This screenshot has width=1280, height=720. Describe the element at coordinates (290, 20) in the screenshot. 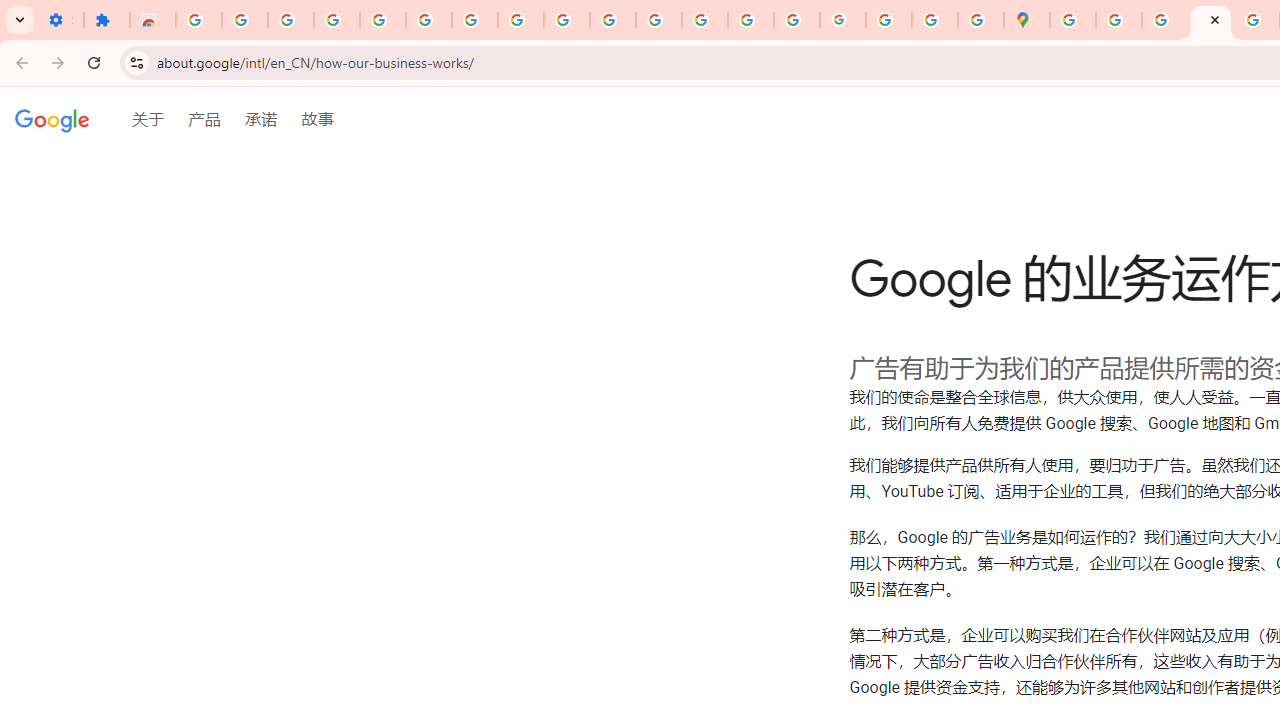

I see `Delete photos & videos - Computer - Google Photos Help` at that location.